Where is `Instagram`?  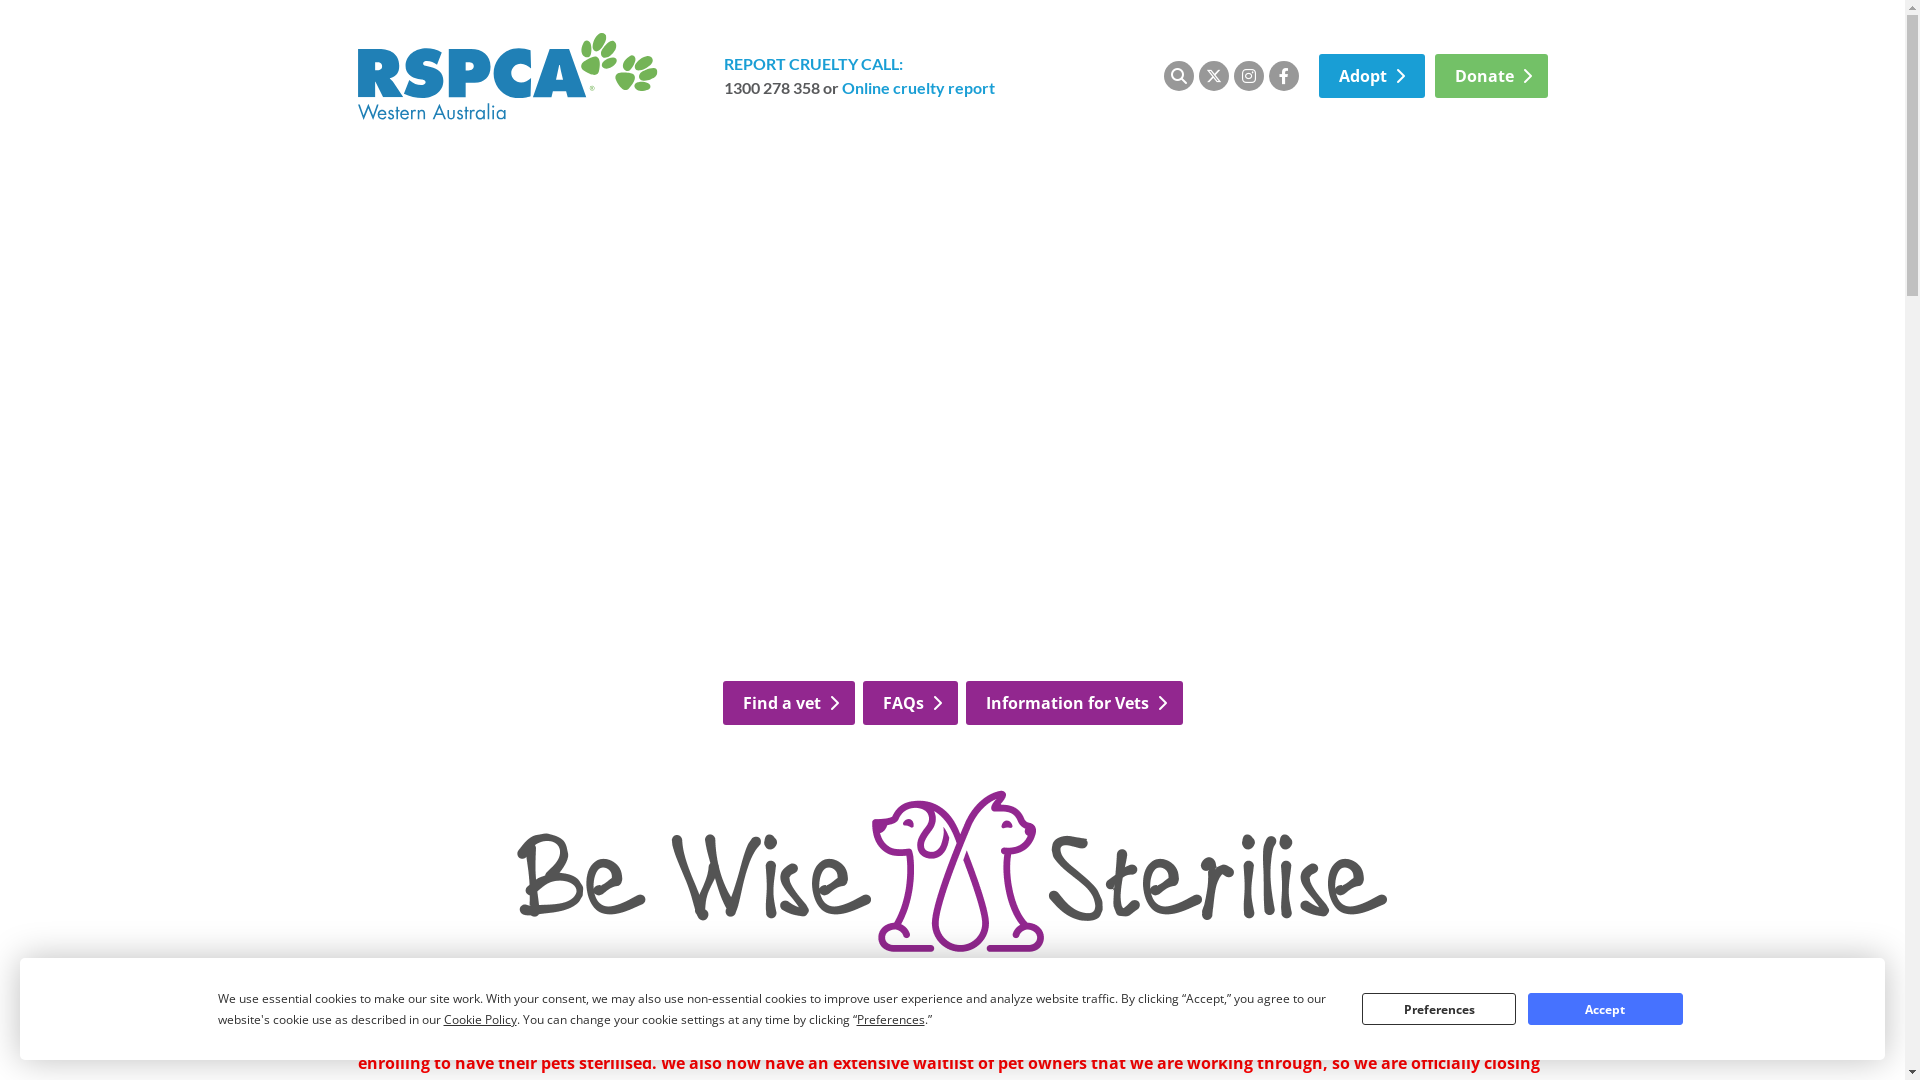 Instagram is located at coordinates (1249, 76).